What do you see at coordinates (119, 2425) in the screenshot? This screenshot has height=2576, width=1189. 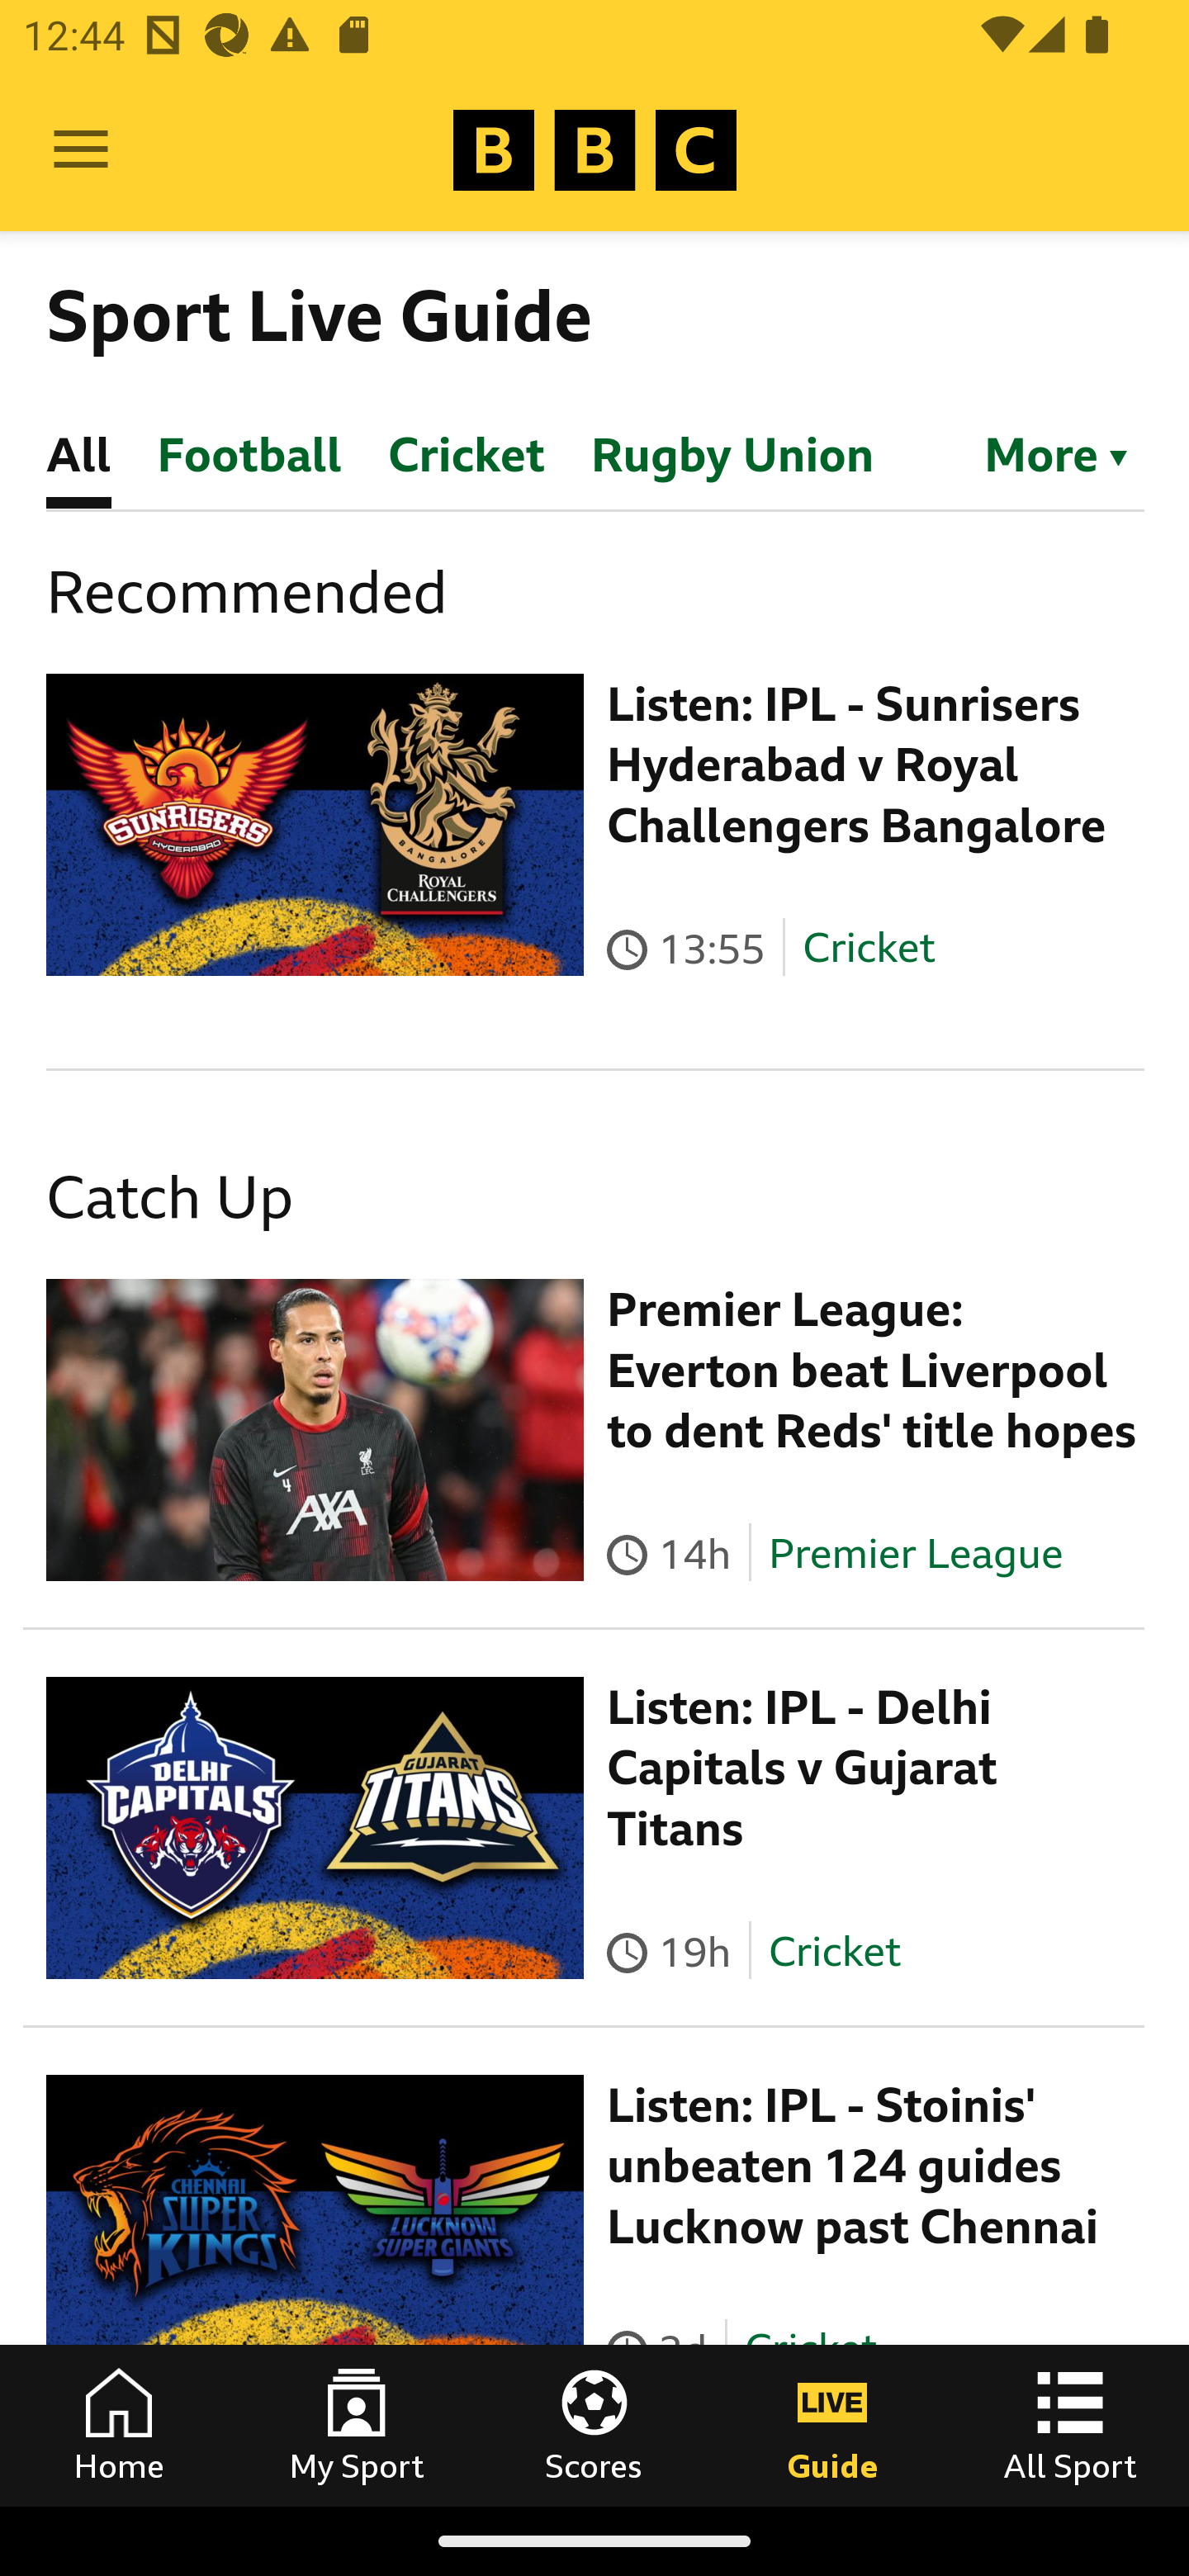 I see `Home` at bounding box center [119, 2425].